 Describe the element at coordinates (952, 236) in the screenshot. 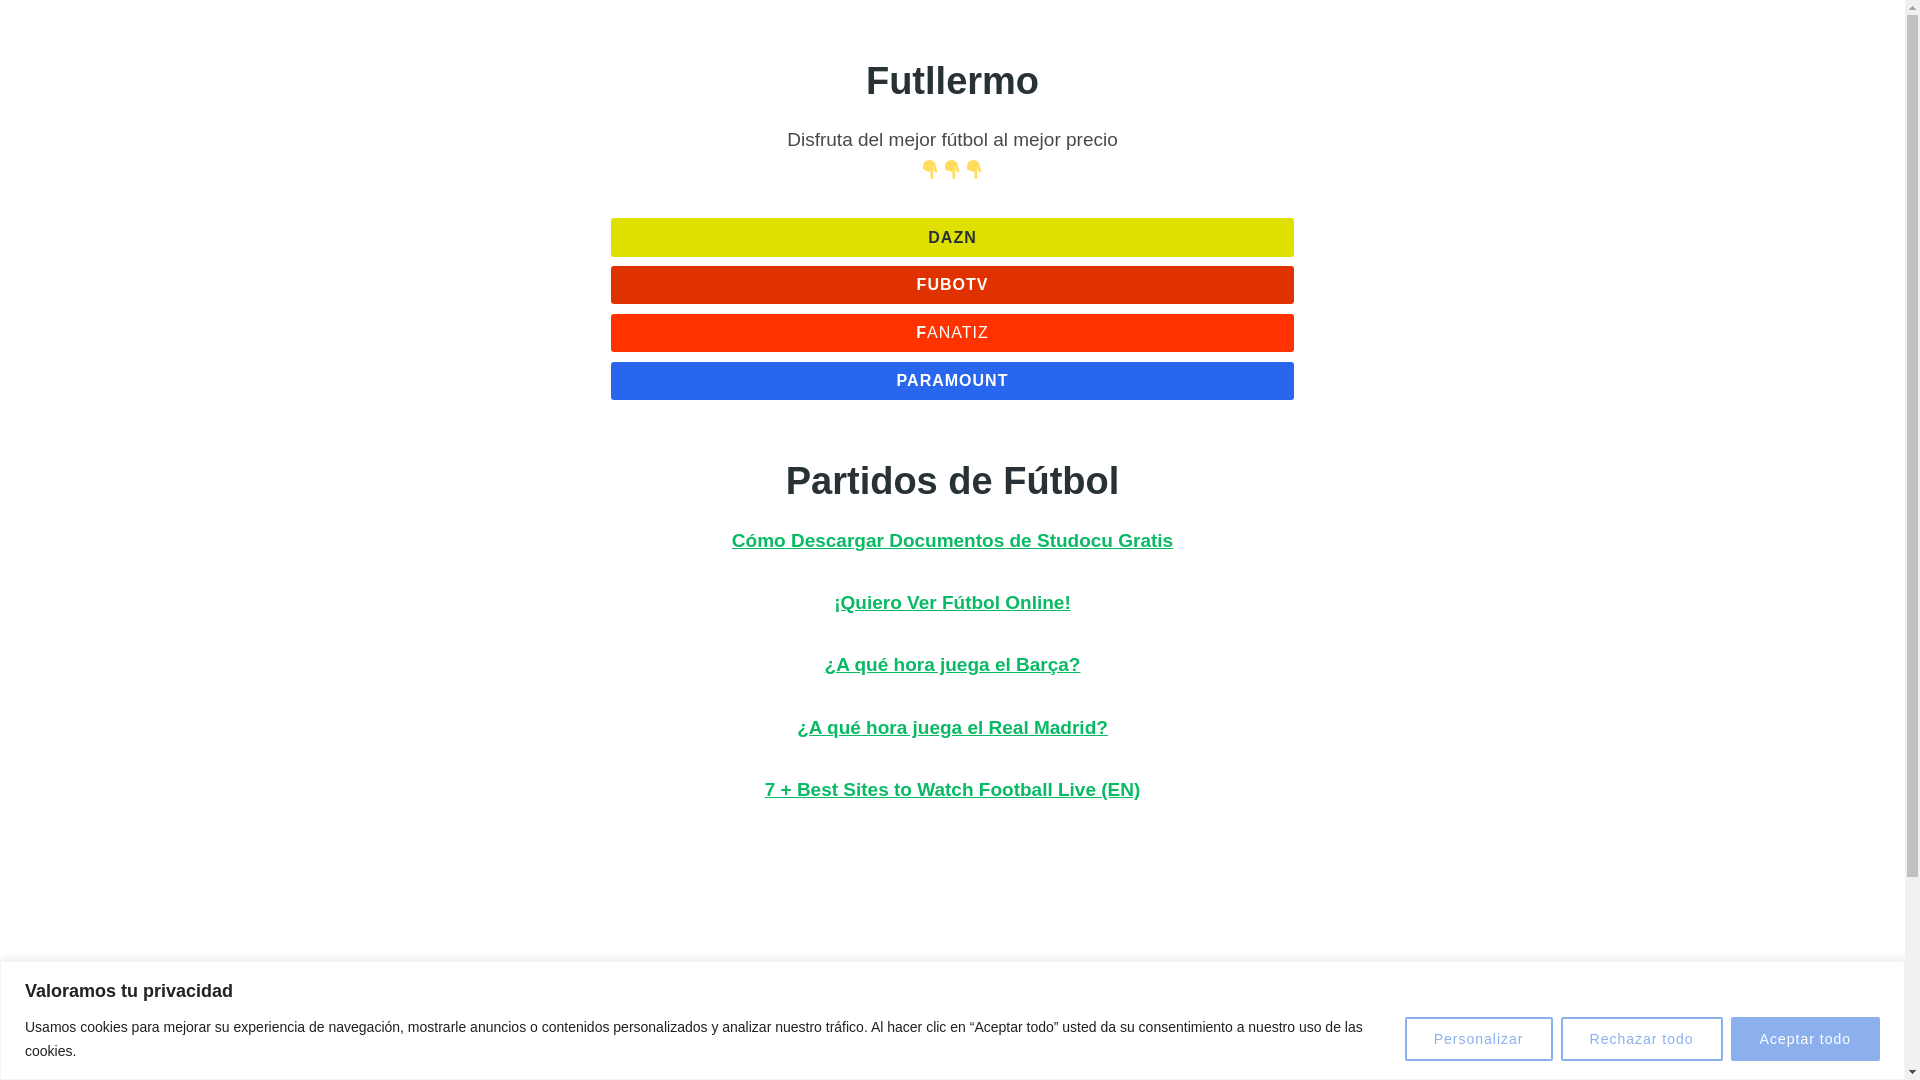

I see `DAZN` at that location.